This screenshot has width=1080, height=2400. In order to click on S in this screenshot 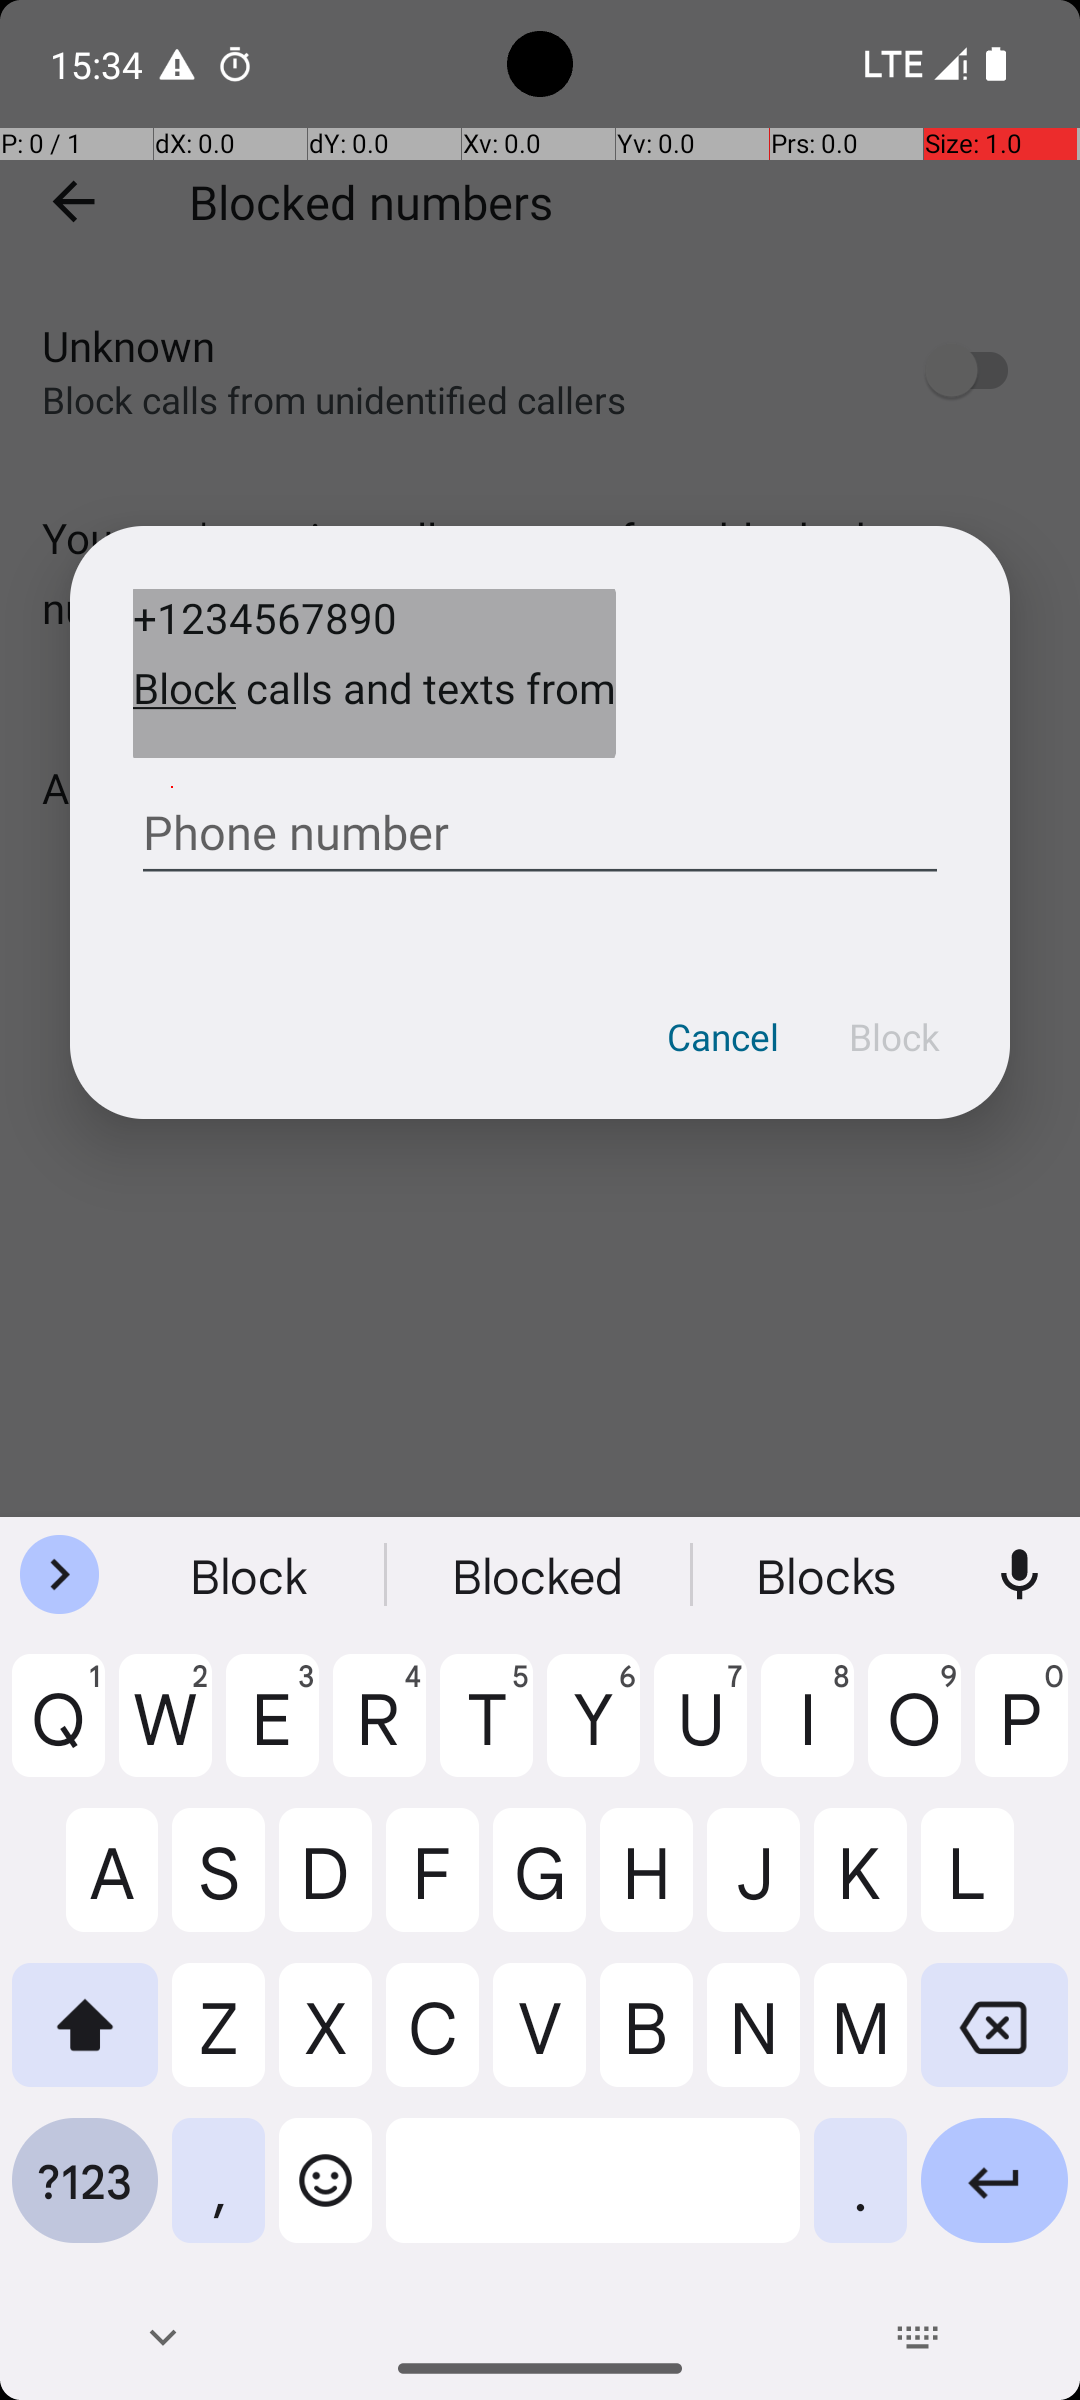, I will do `click(218, 1886)`.